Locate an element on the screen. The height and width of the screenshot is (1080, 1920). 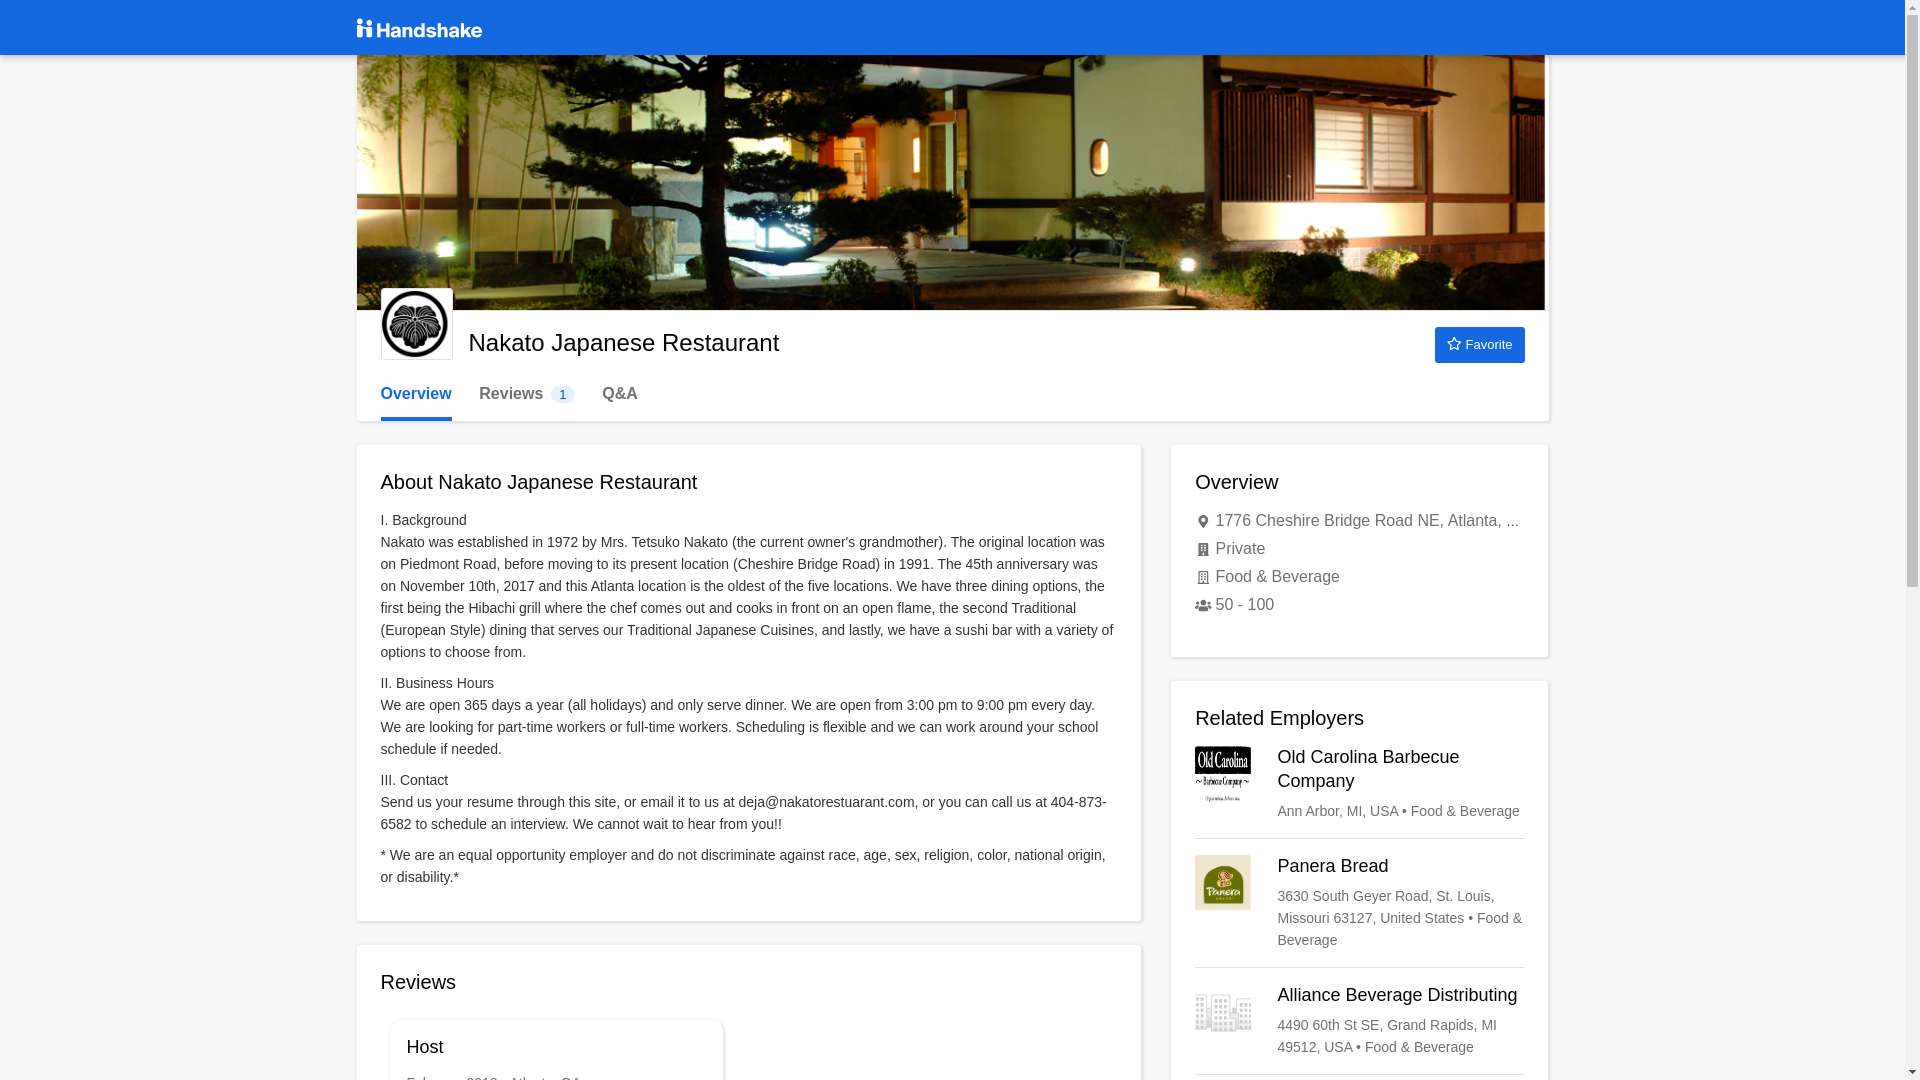
Alliance Beverage Distributing is located at coordinates (1359, 1020).